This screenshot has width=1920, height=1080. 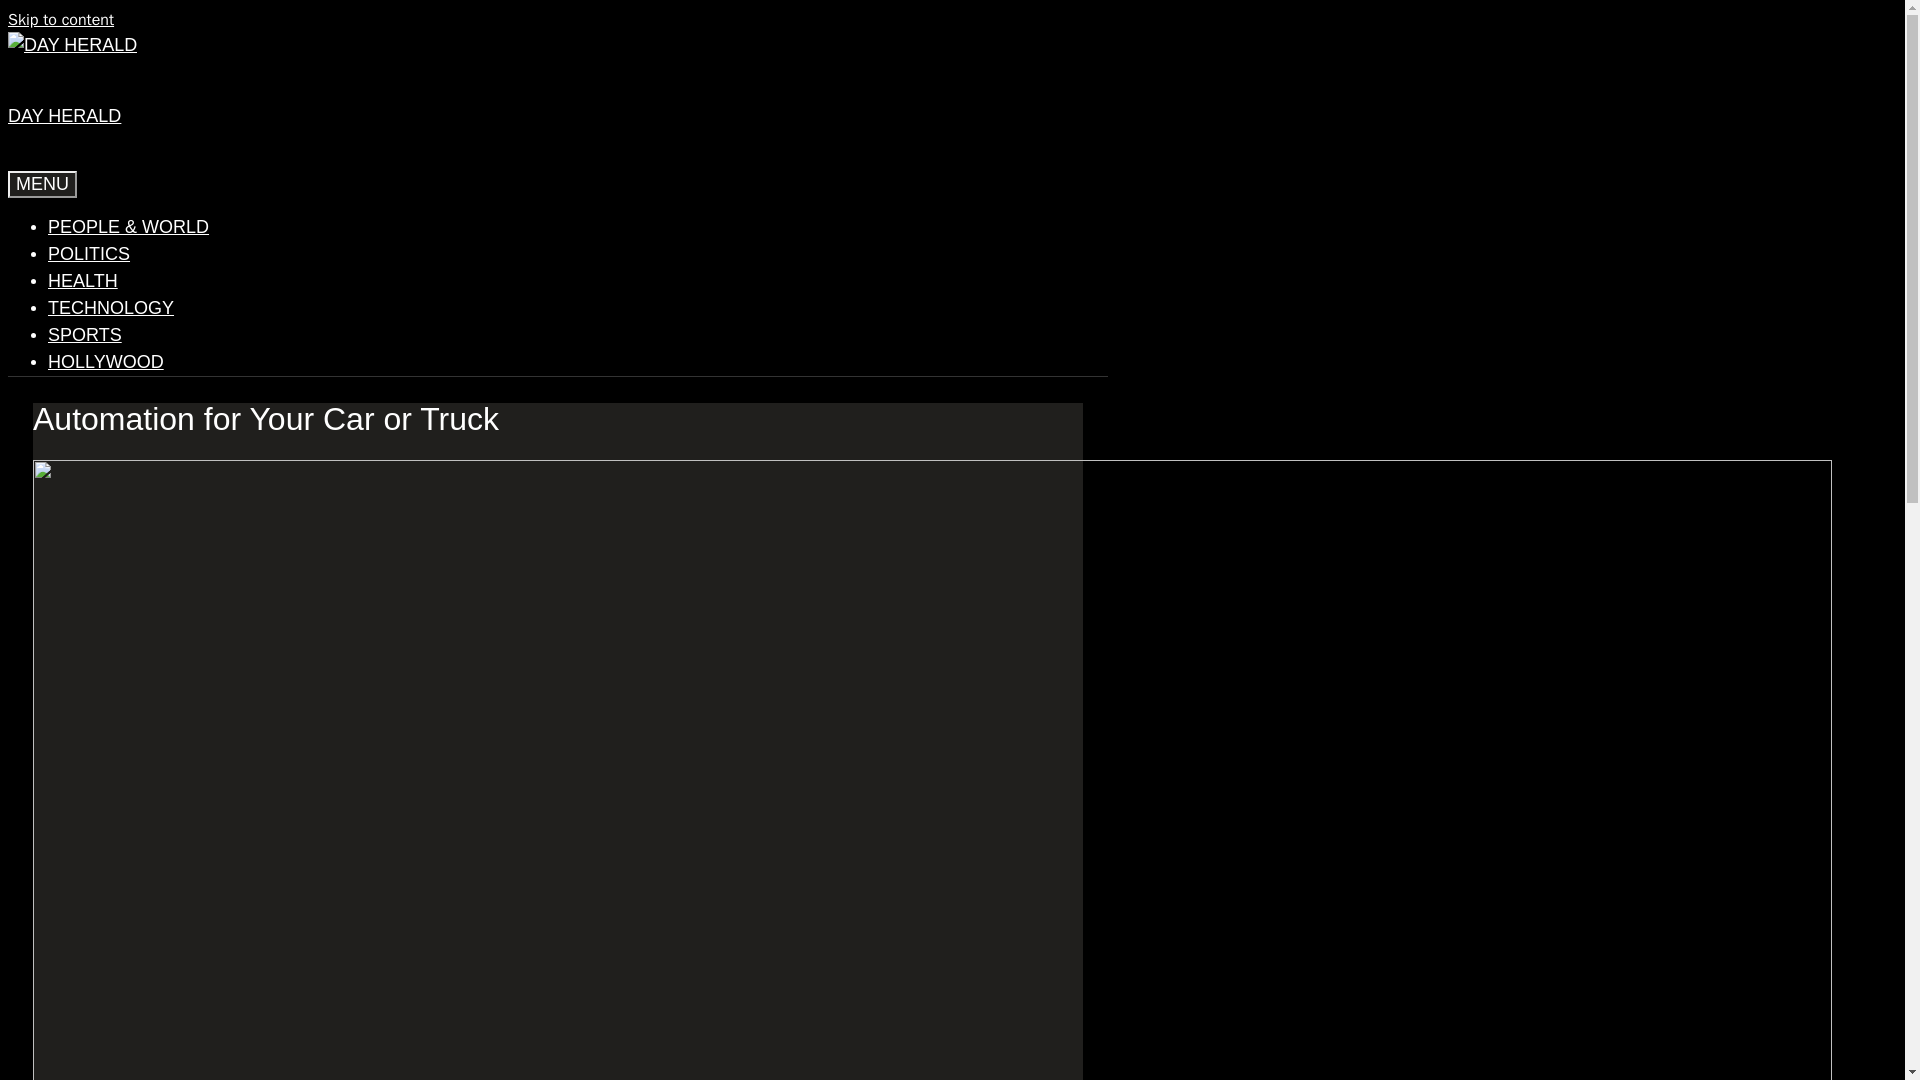 I want to click on MENU, so click(x=42, y=184).